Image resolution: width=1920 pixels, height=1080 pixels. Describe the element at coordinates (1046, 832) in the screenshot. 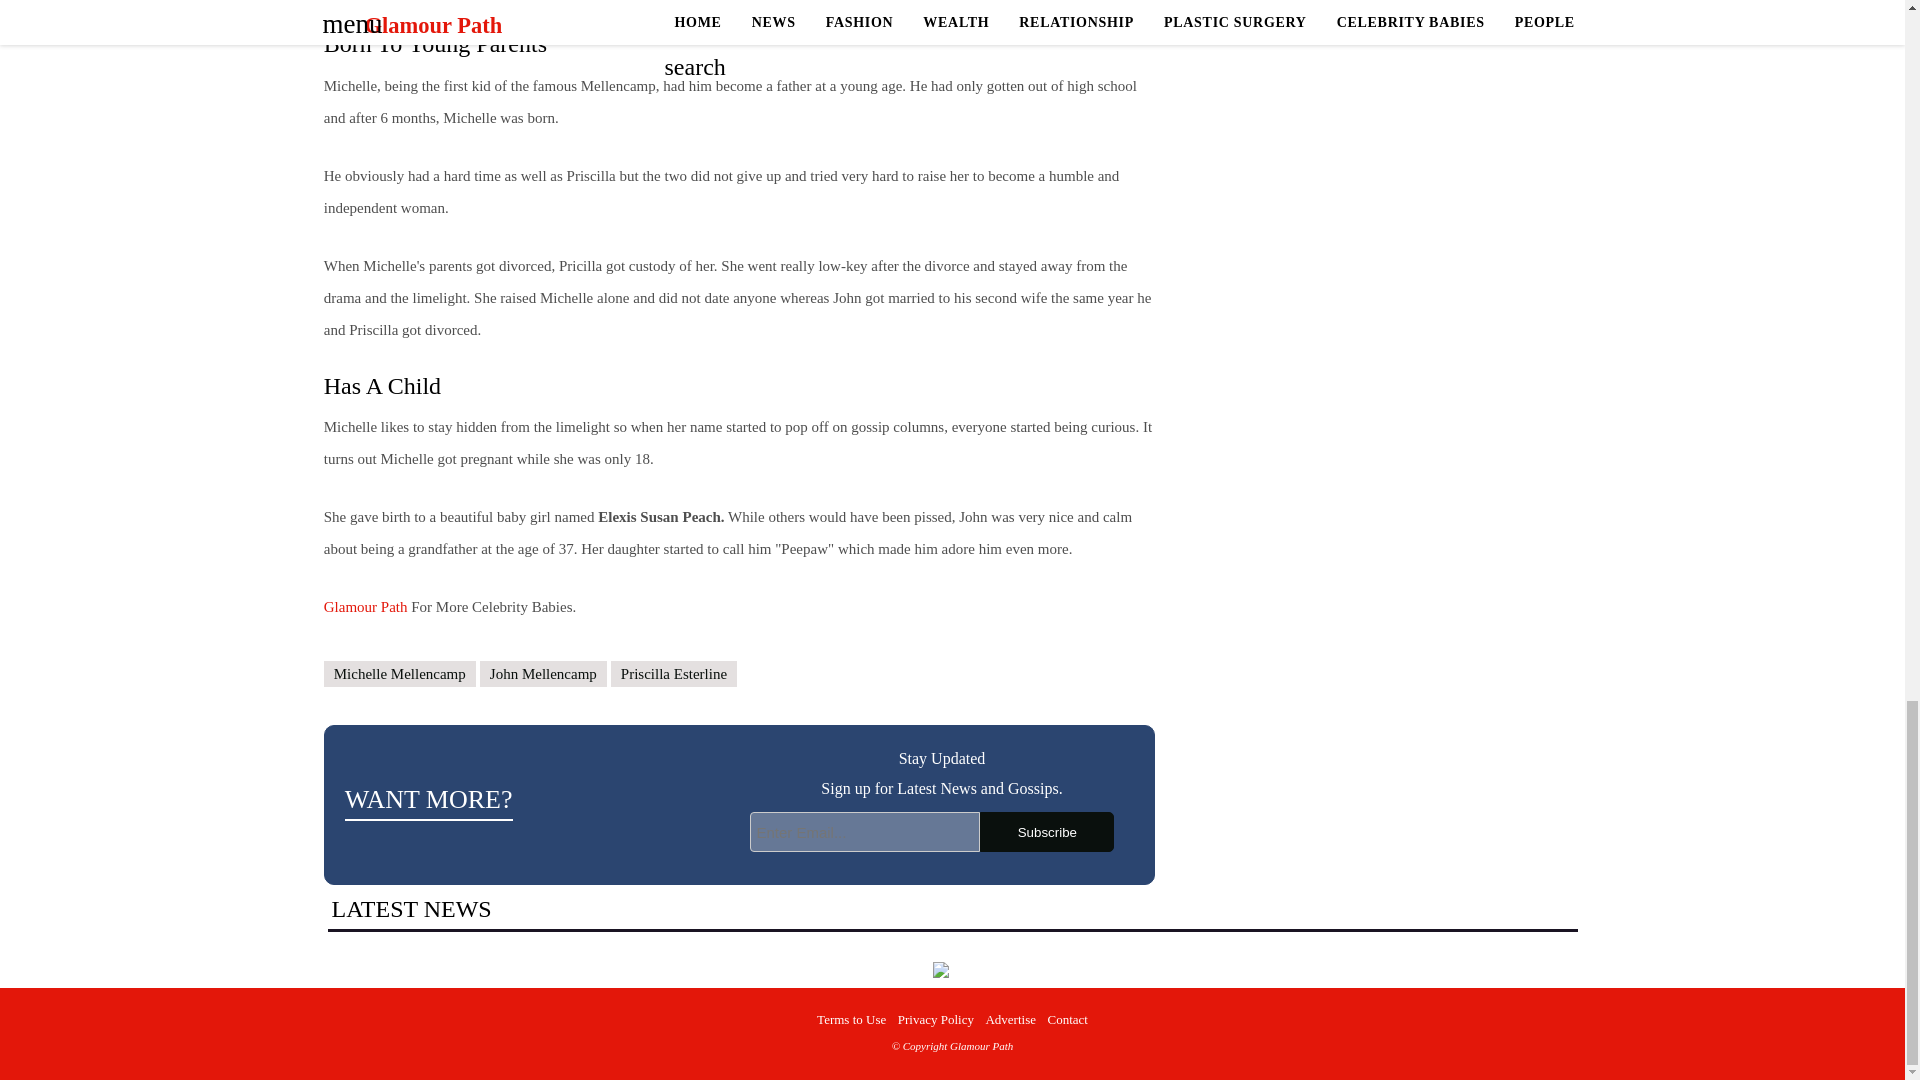

I see `Subscribe` at that location.